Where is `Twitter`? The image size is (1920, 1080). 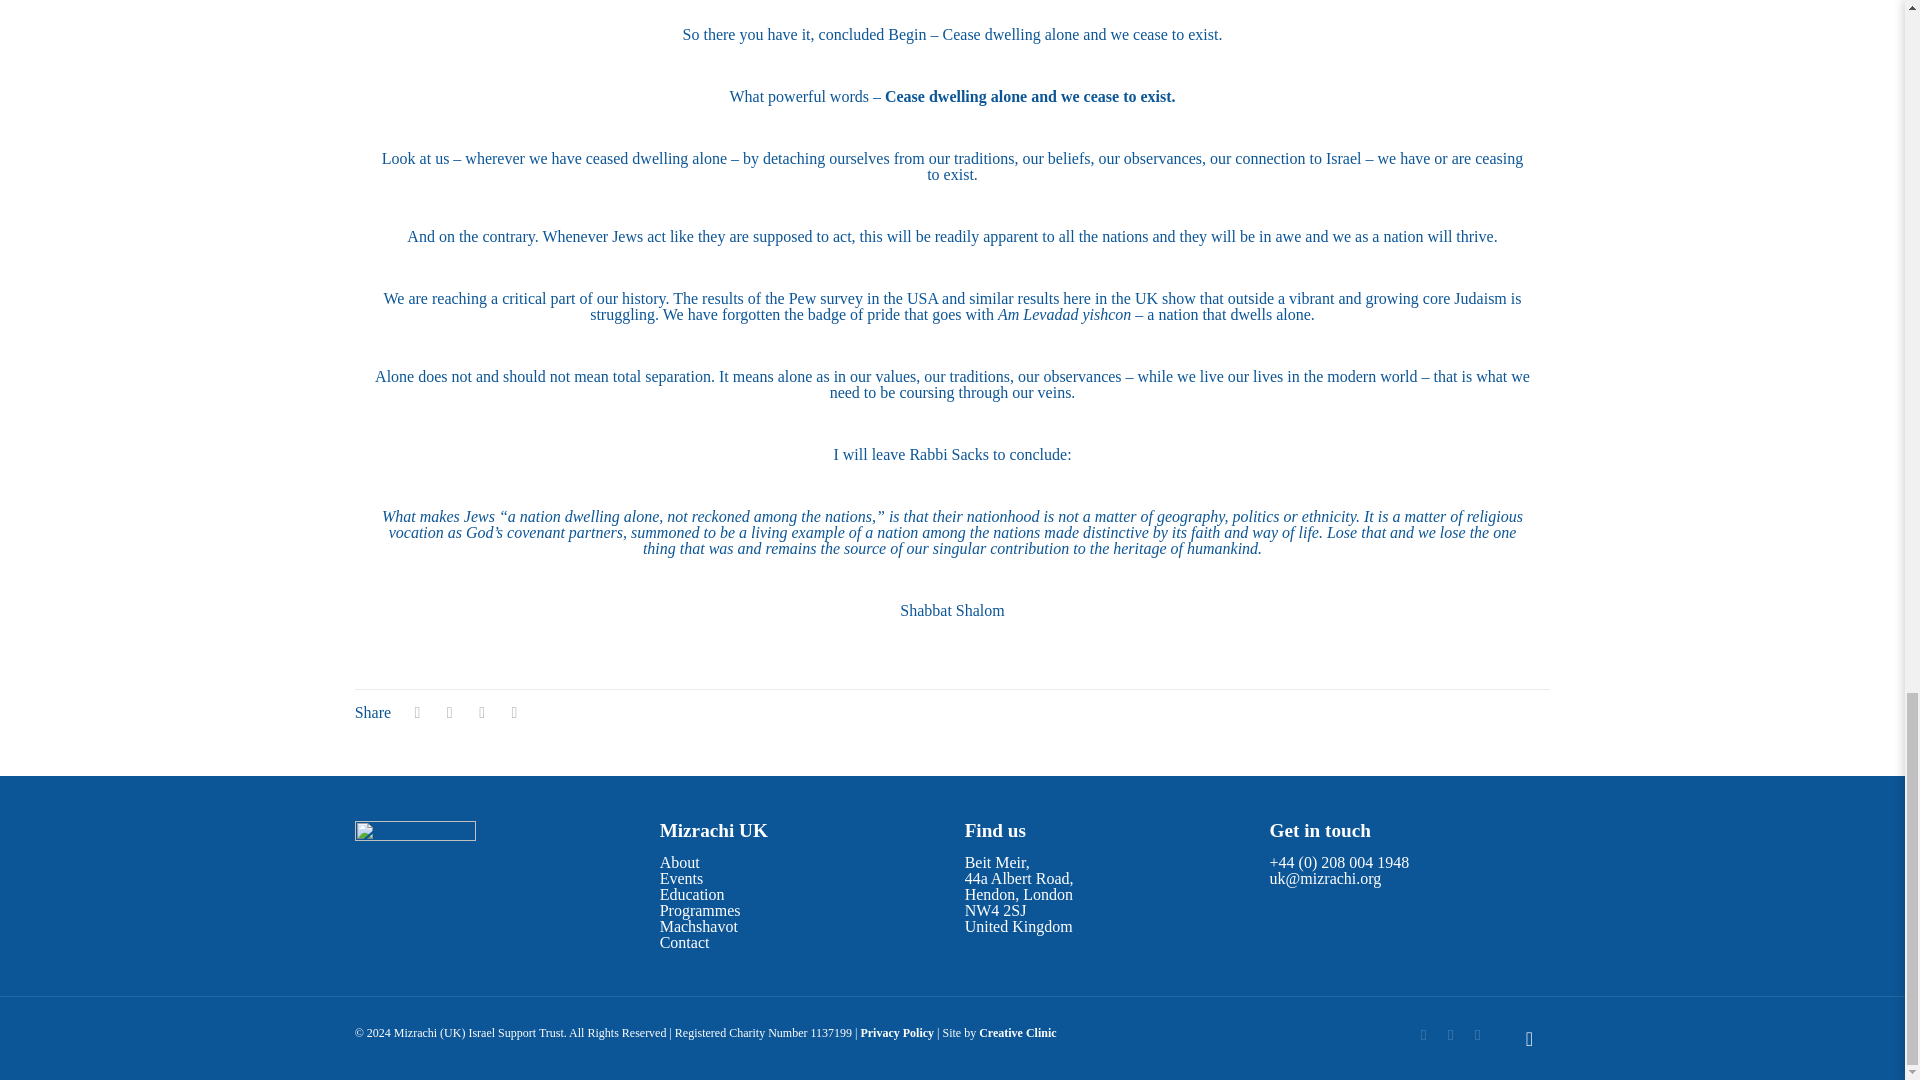
Twitter is located at coordinates (1450, 1035).